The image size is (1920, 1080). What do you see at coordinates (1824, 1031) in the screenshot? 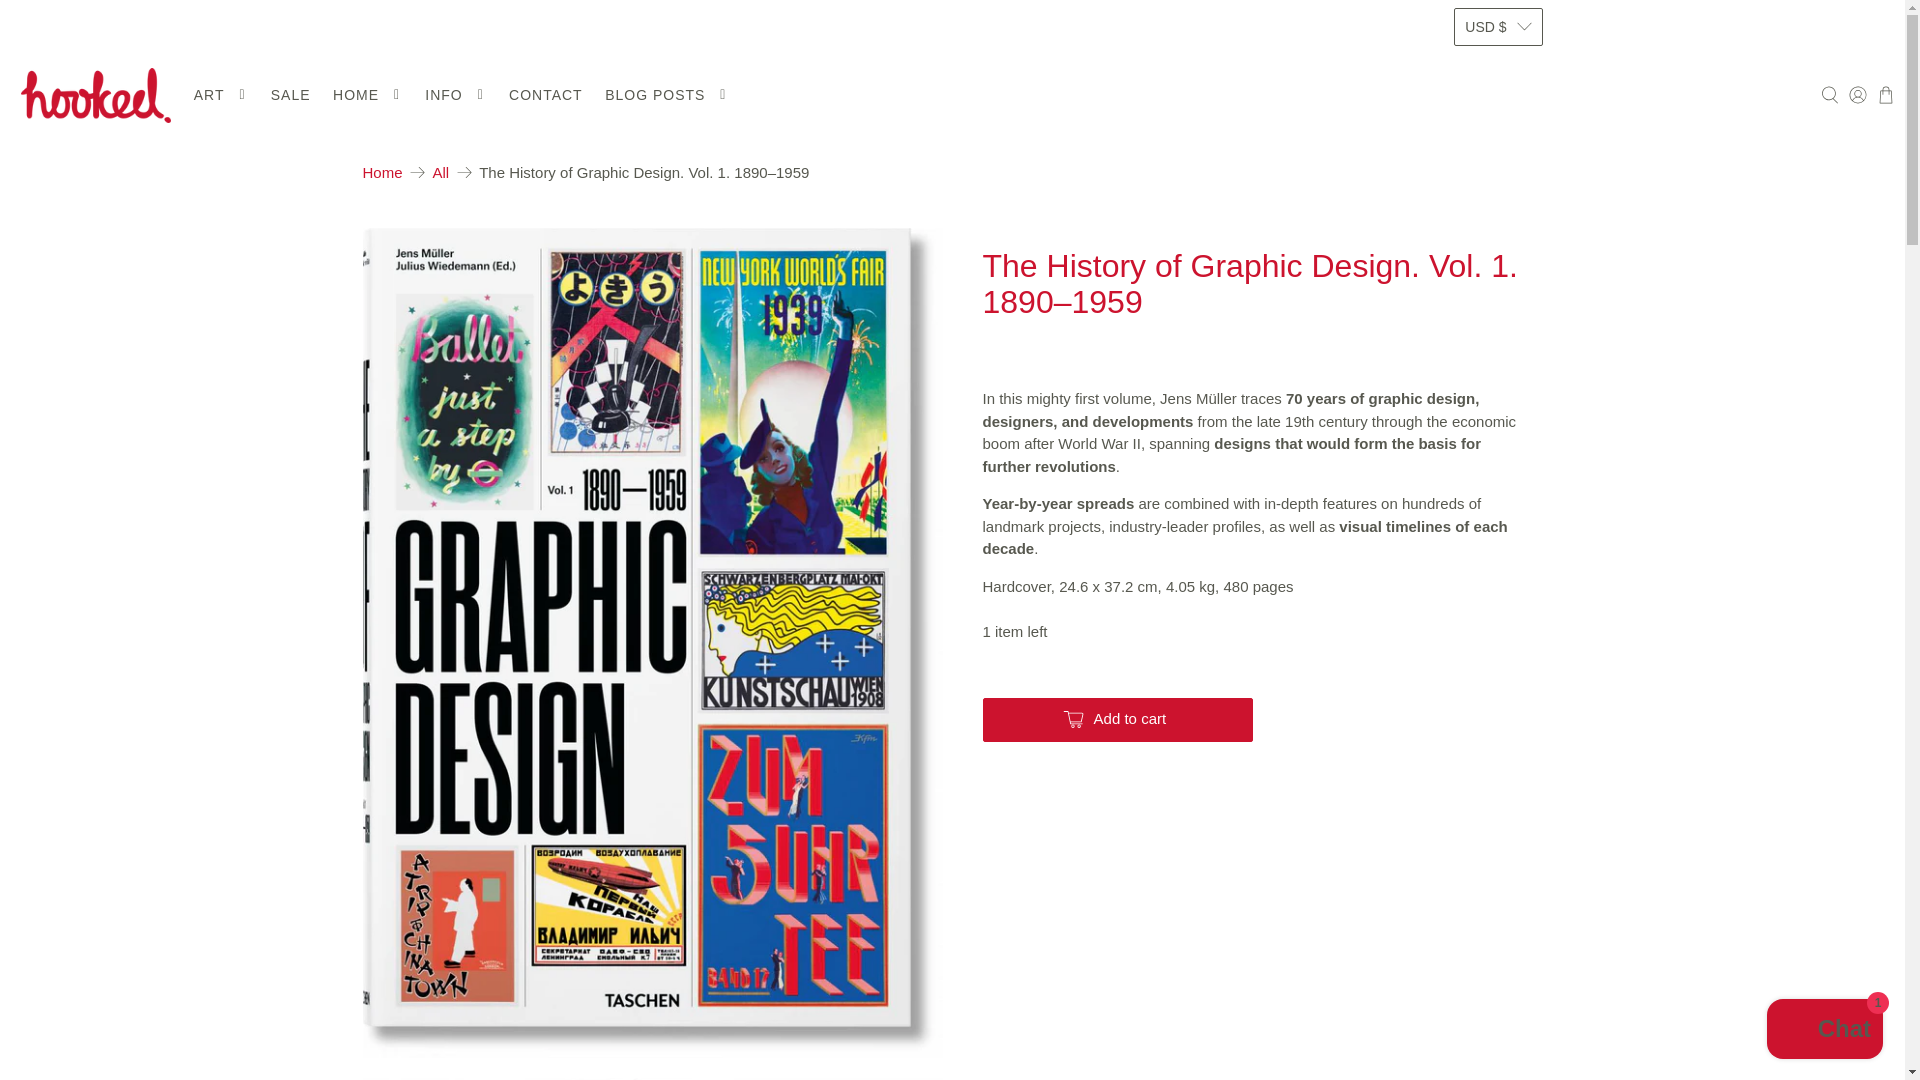
I see `Shopify online store chat` at bounding box center [1824, 1031].